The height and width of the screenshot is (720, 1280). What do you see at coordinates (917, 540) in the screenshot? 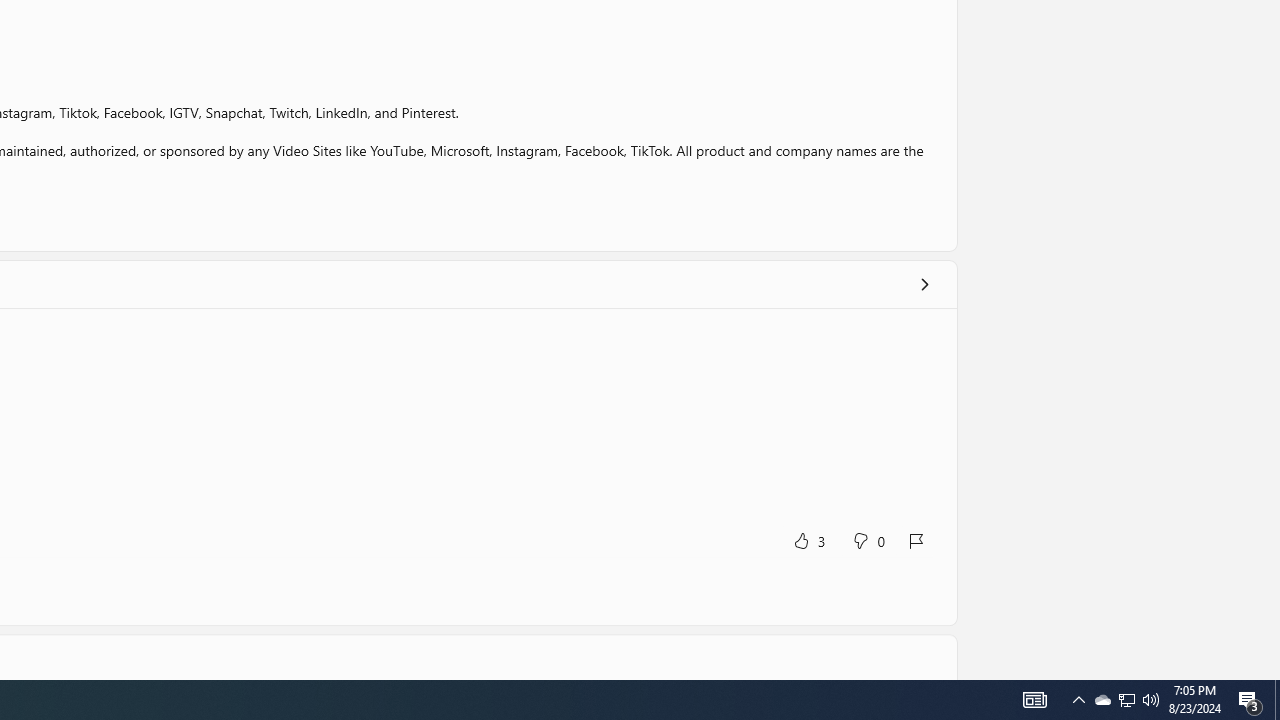
I see `Report review` at bounding box center [917, 540].